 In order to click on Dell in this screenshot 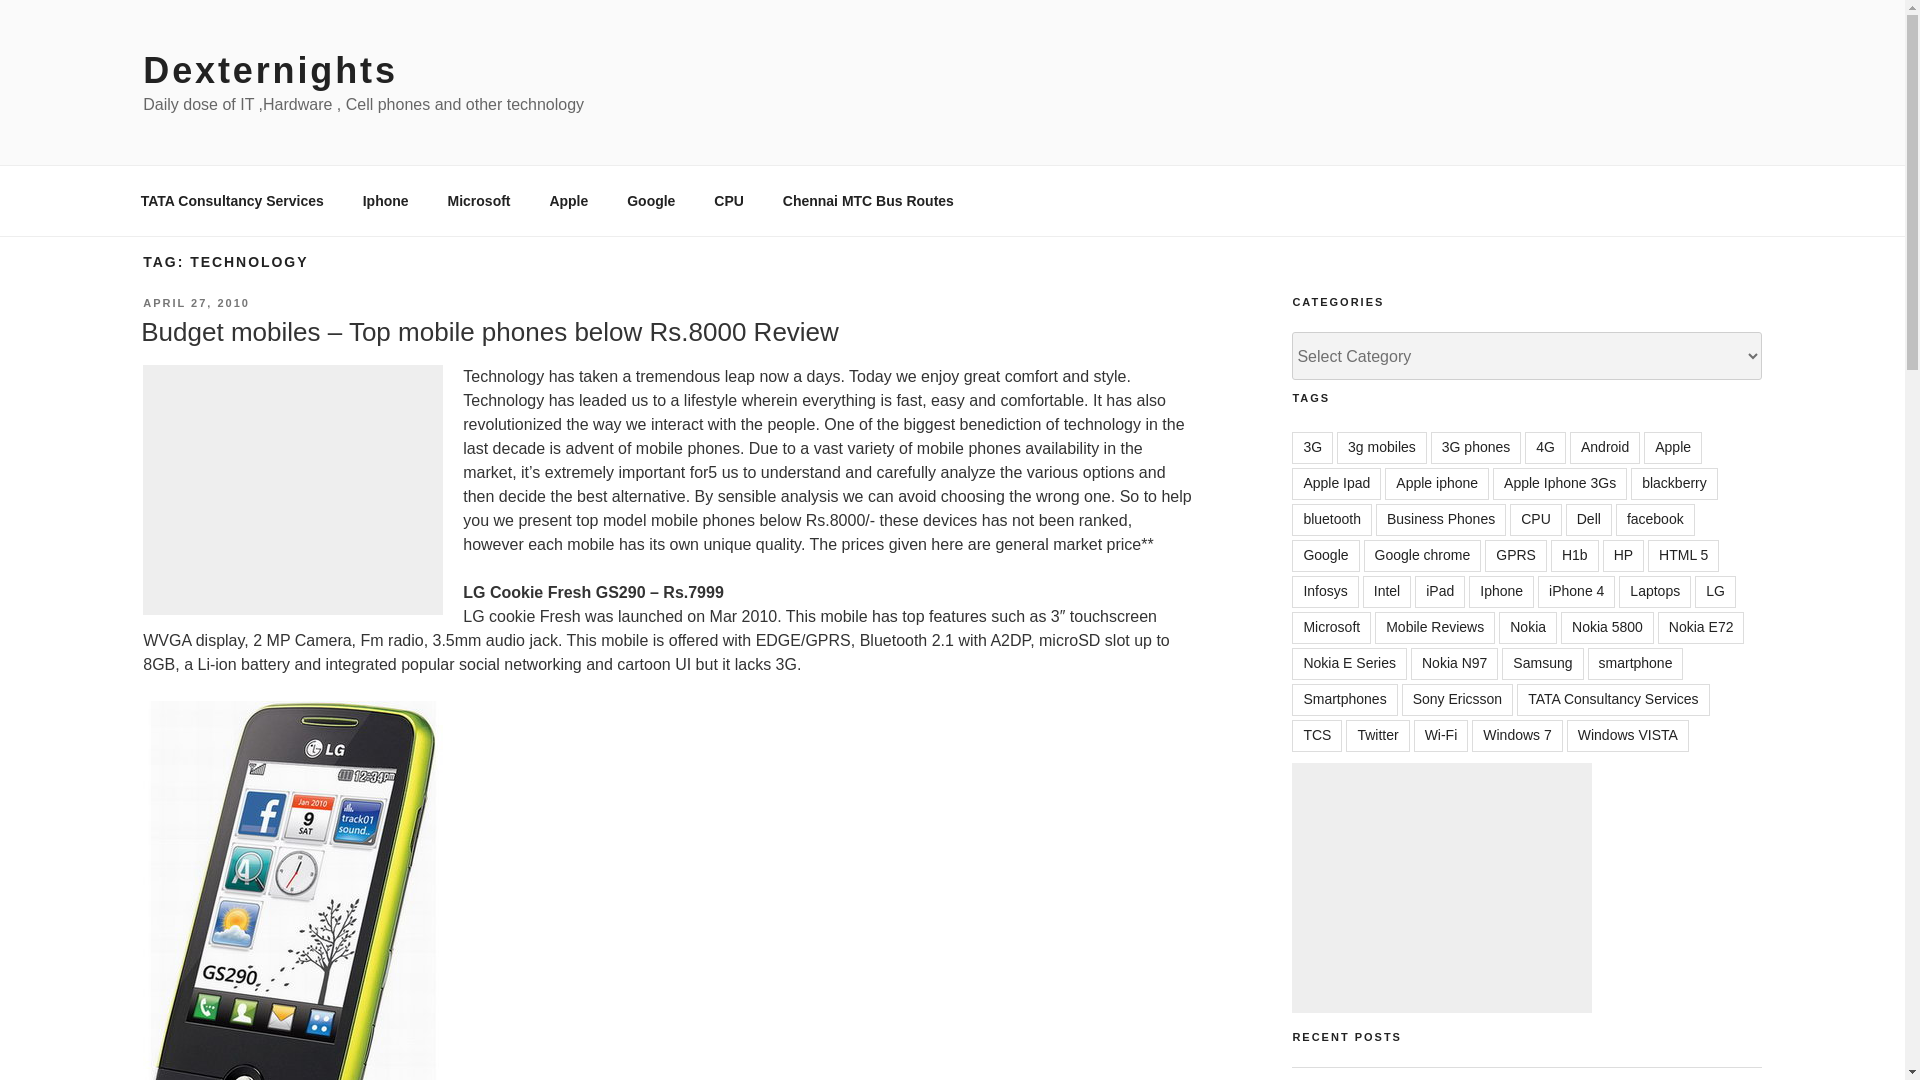, I will do `click(1589, 520)`.